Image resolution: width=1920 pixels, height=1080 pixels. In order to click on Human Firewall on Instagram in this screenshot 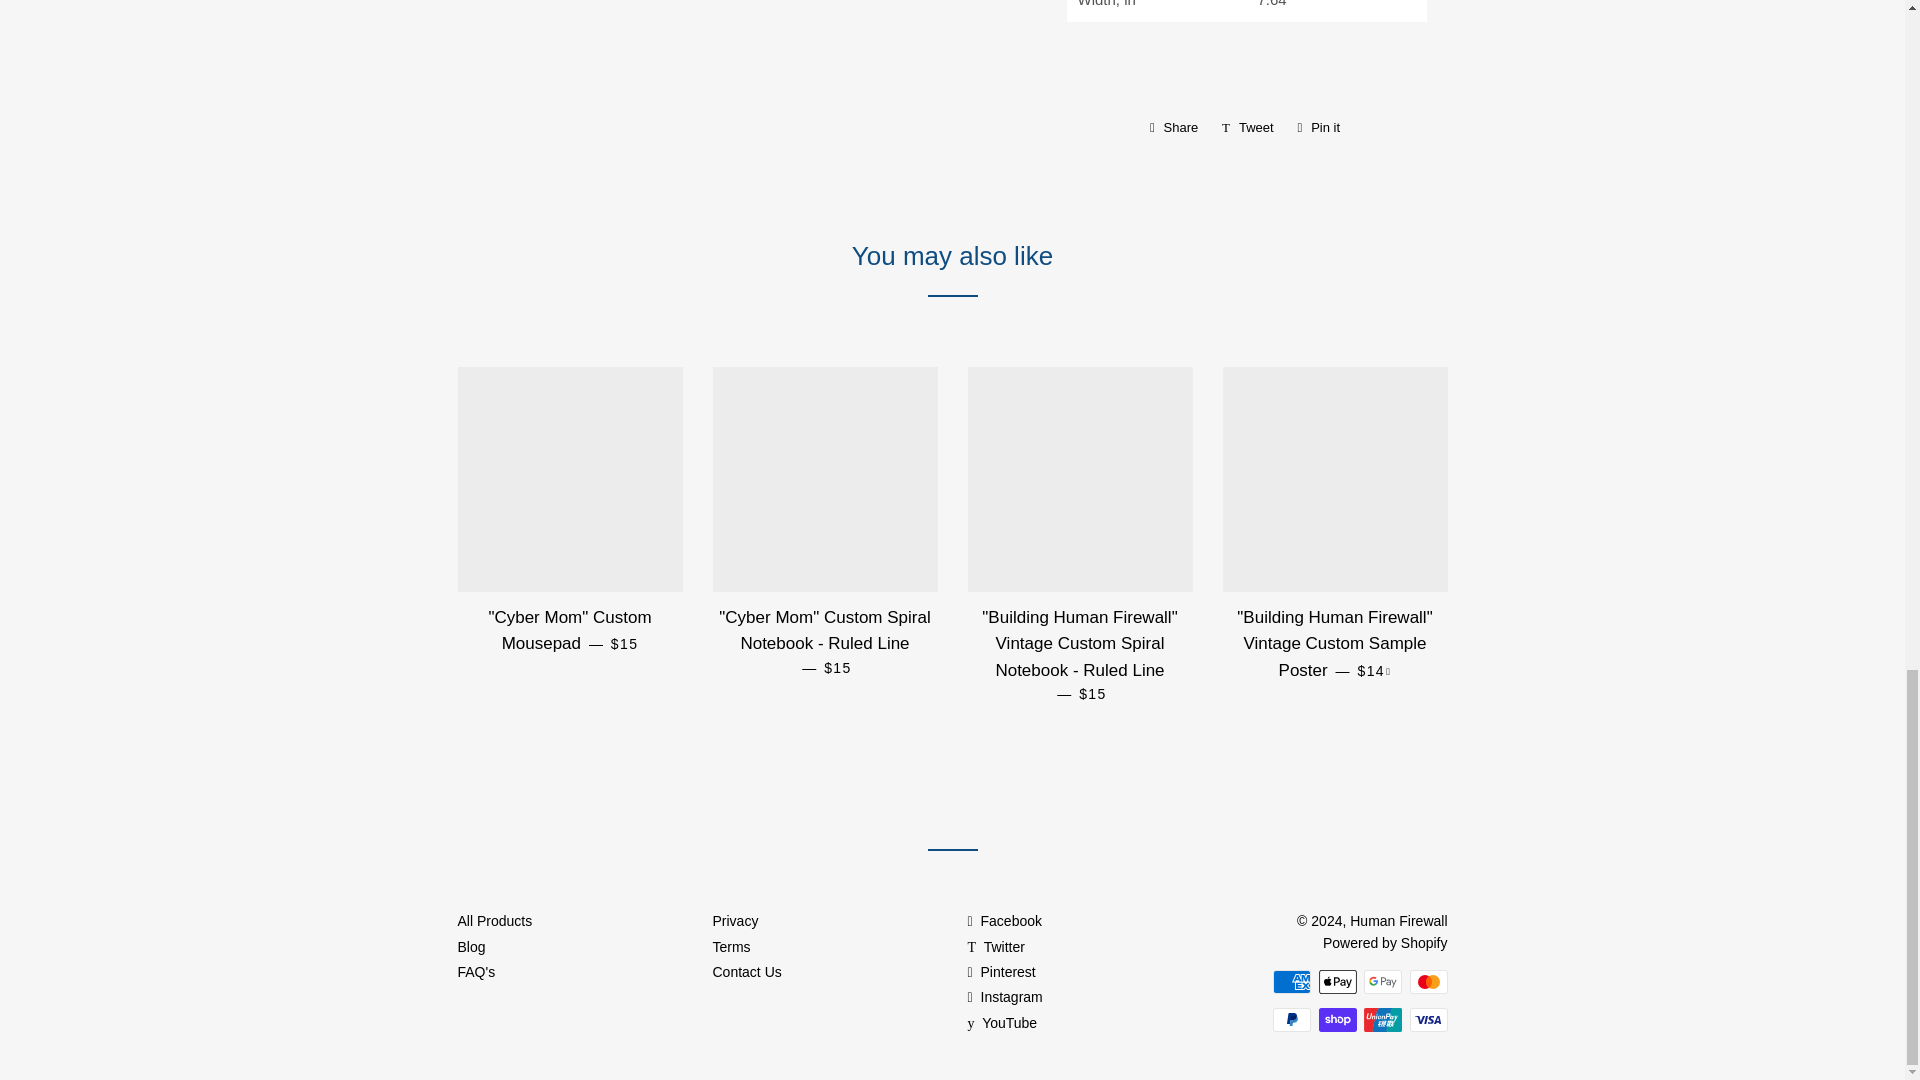, I will do `click(1004, 997)`.